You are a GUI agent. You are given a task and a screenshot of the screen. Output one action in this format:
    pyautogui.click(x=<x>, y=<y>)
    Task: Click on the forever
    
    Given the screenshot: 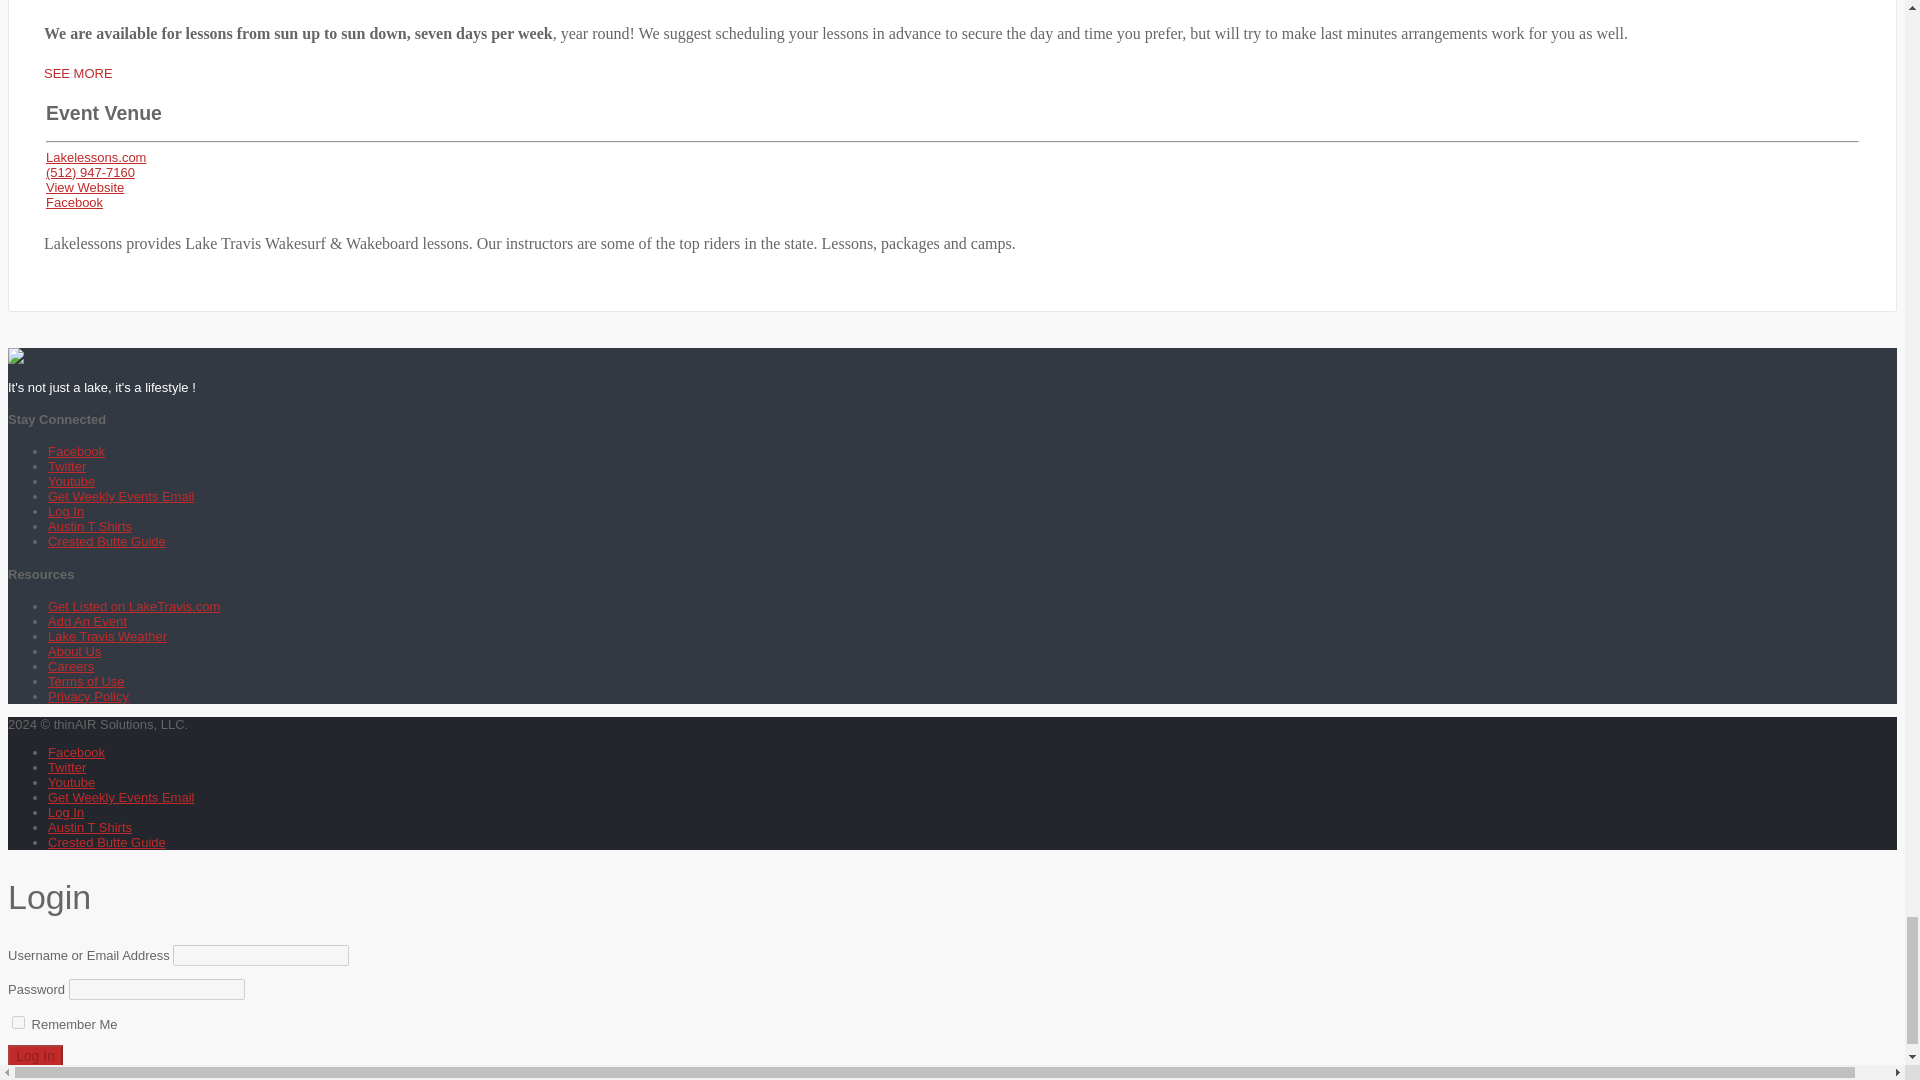 What is the action you would take?
    pyautogui.click(x=18, y=1022)
    